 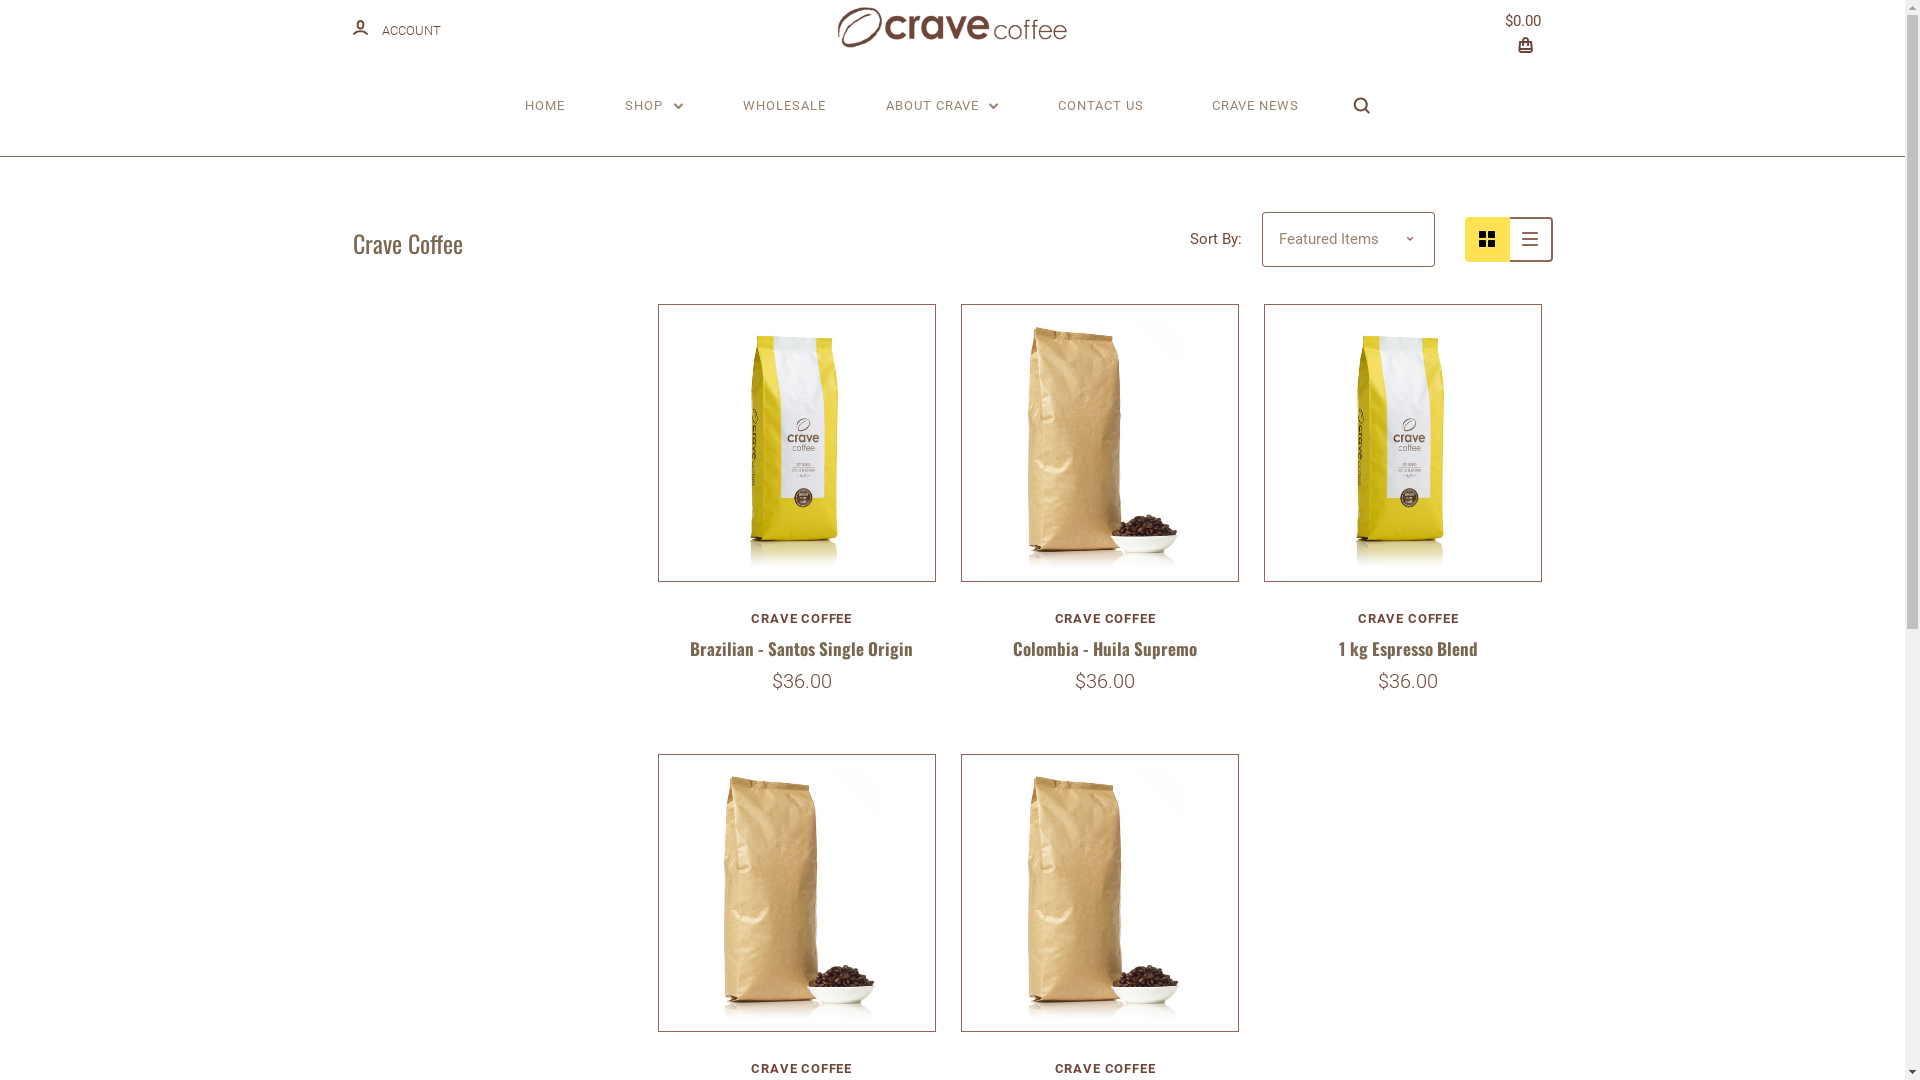 What do you see at coordinates (1105, 648) in the screenshot?
I see `Colombia - Huila Supremo` at bounding box center [1105, 648].